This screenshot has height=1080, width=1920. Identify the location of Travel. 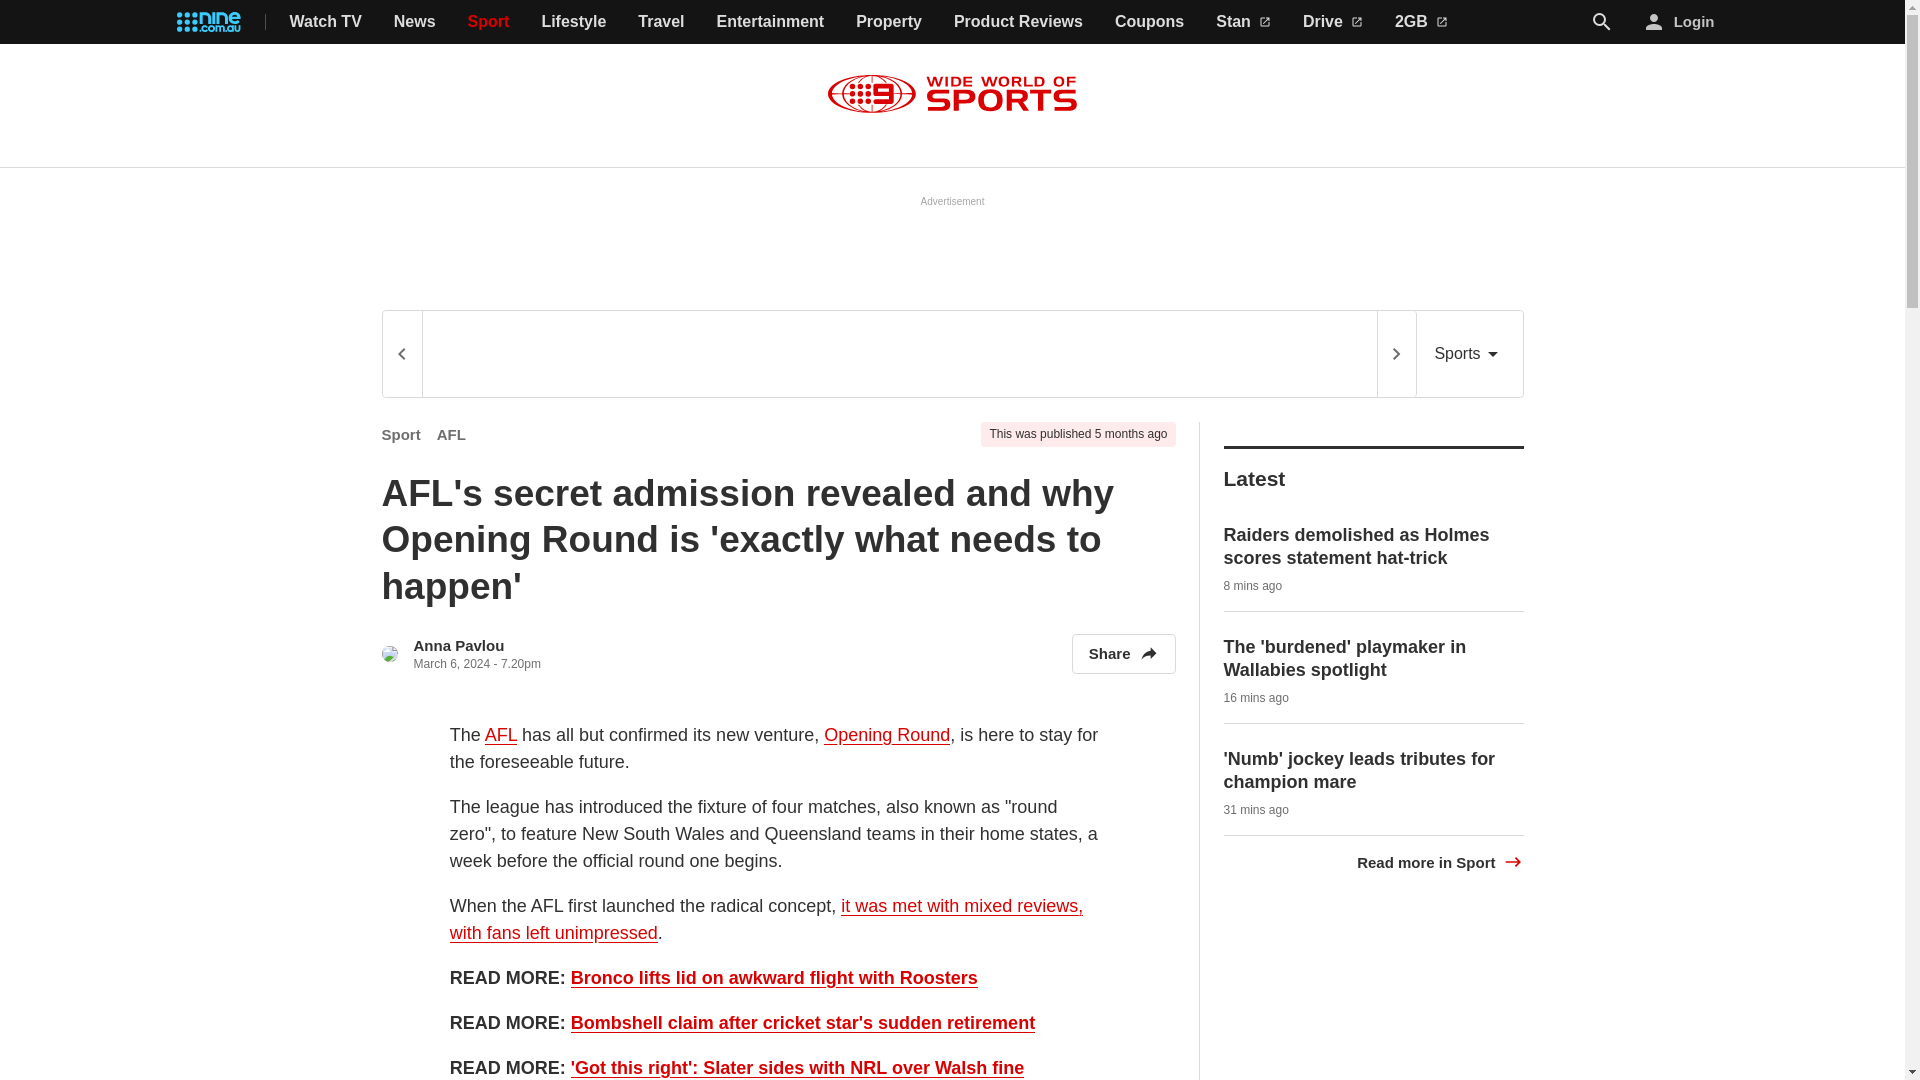
(660, 22).